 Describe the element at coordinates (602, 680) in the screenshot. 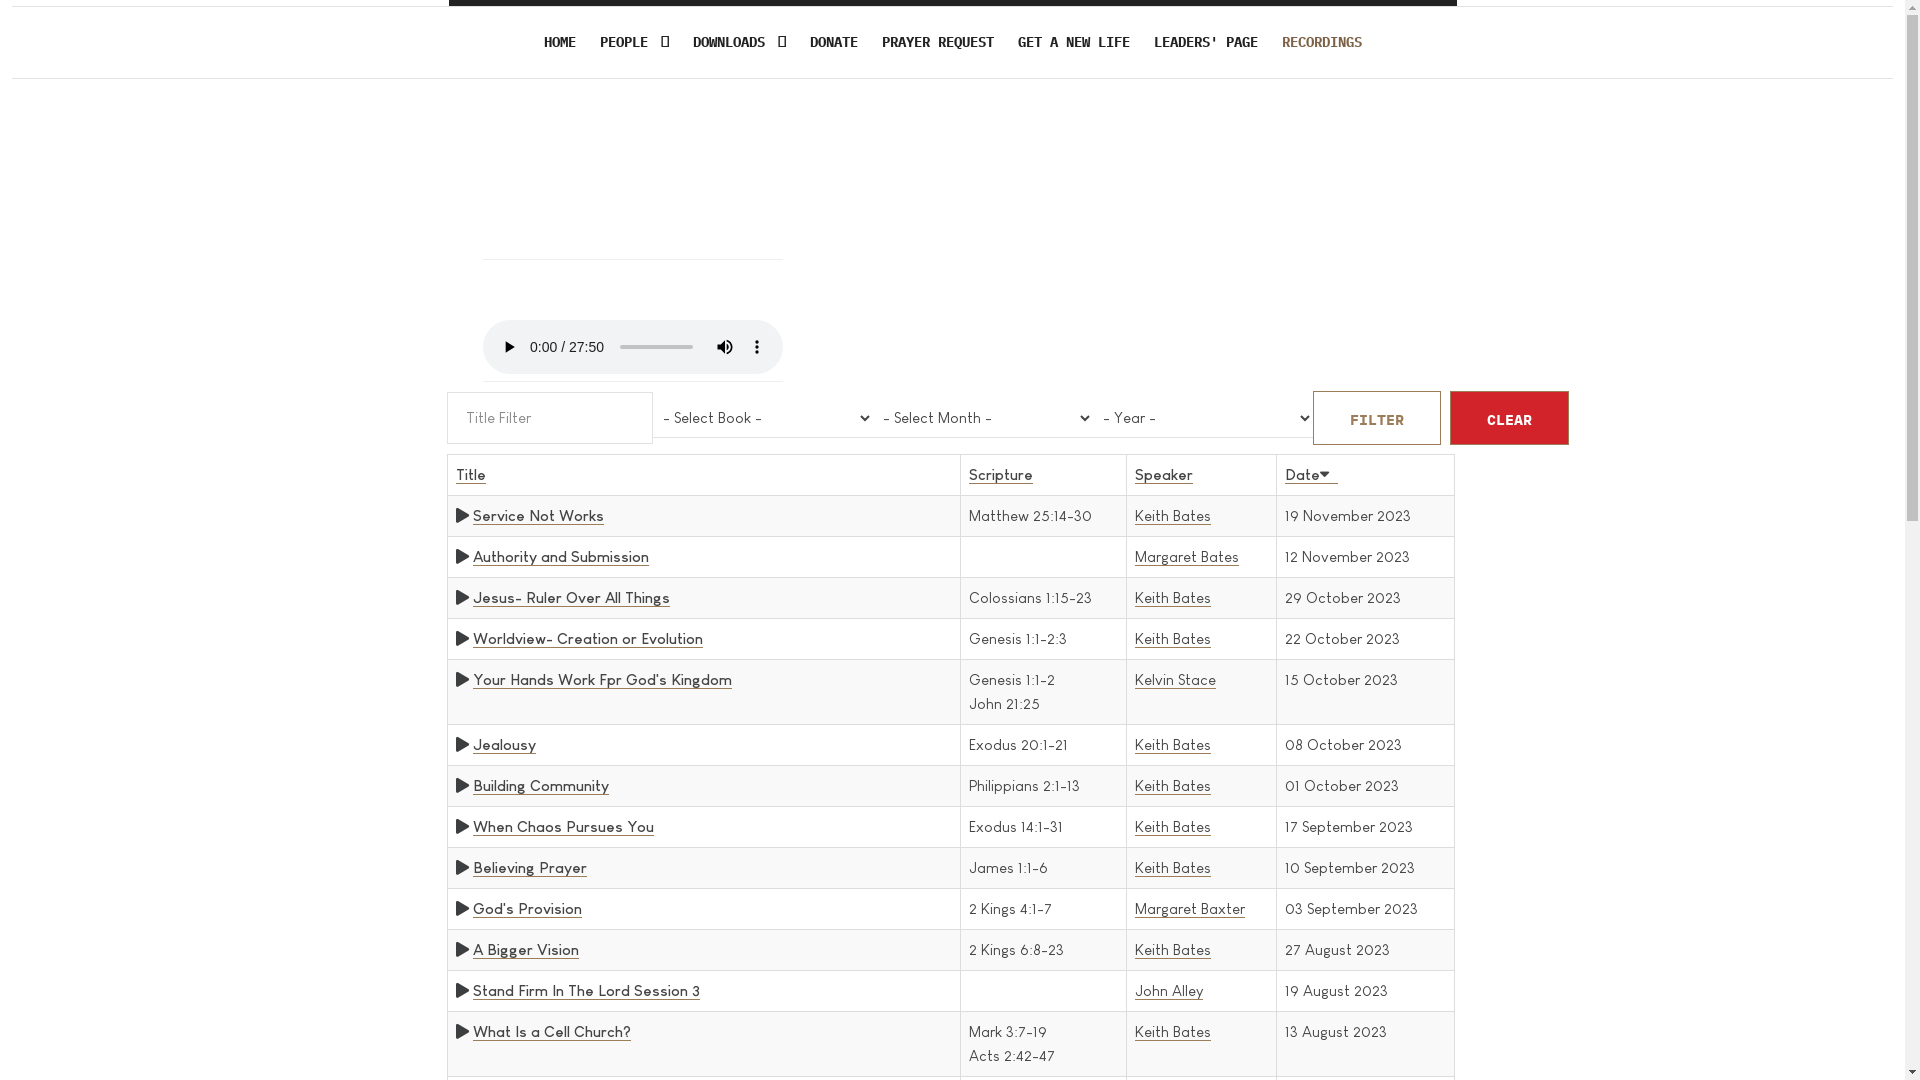

I see `Your Hands Work Fpr God's Kingdom` at that location.